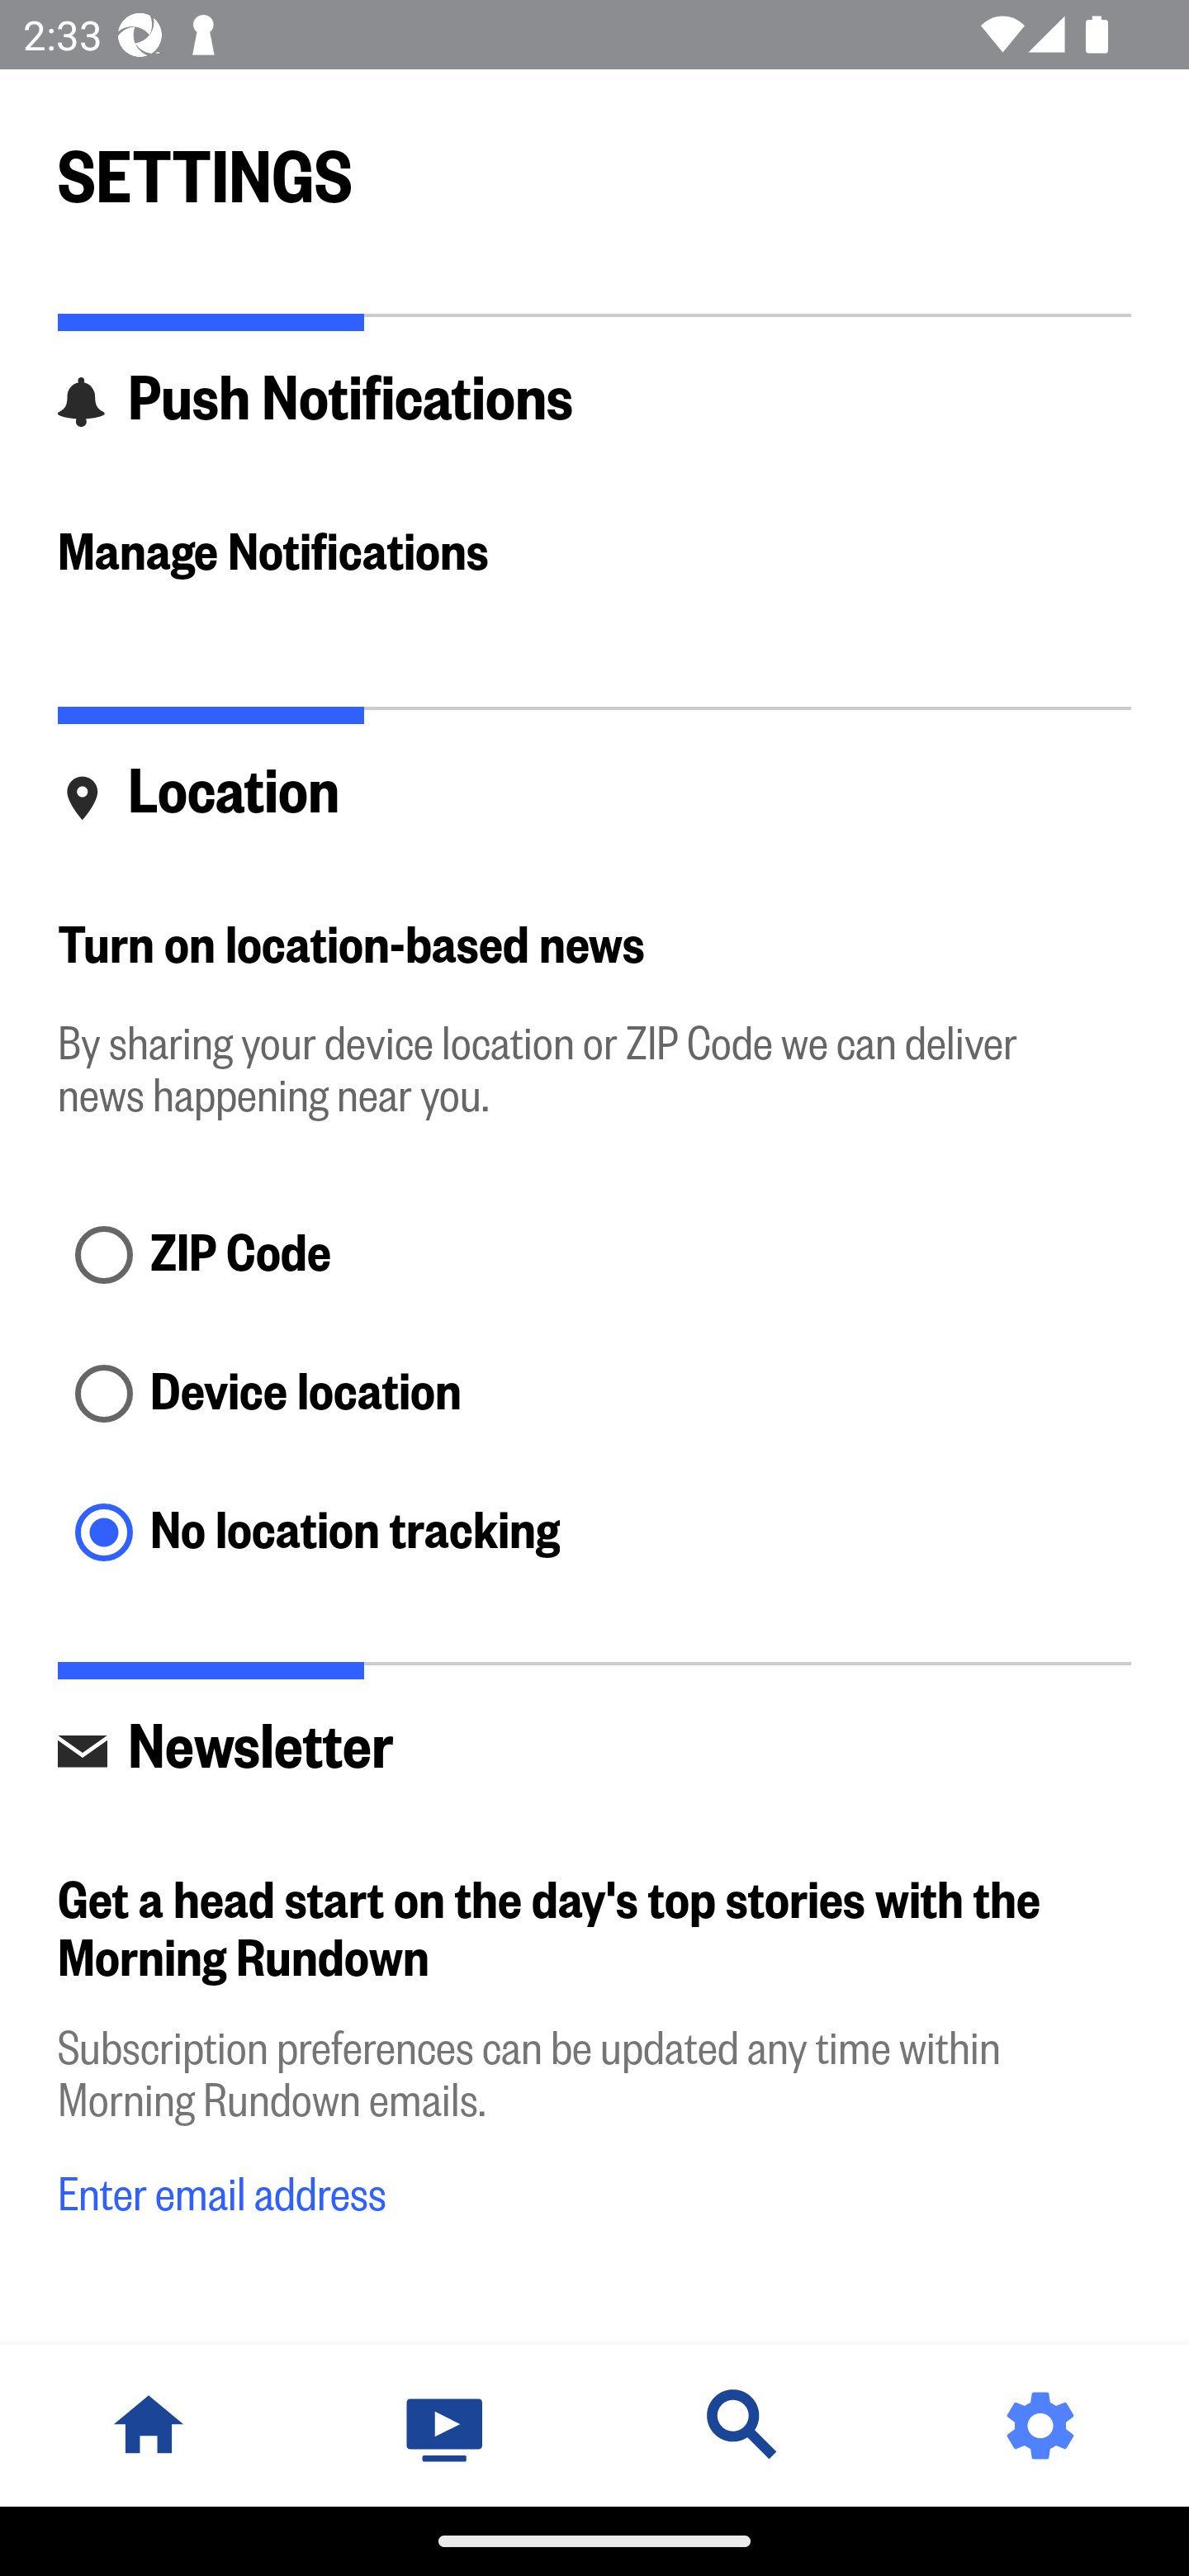  Describe the element at coordinates (594, 162) in the screenshot. I see `SETTINGS` at that location.